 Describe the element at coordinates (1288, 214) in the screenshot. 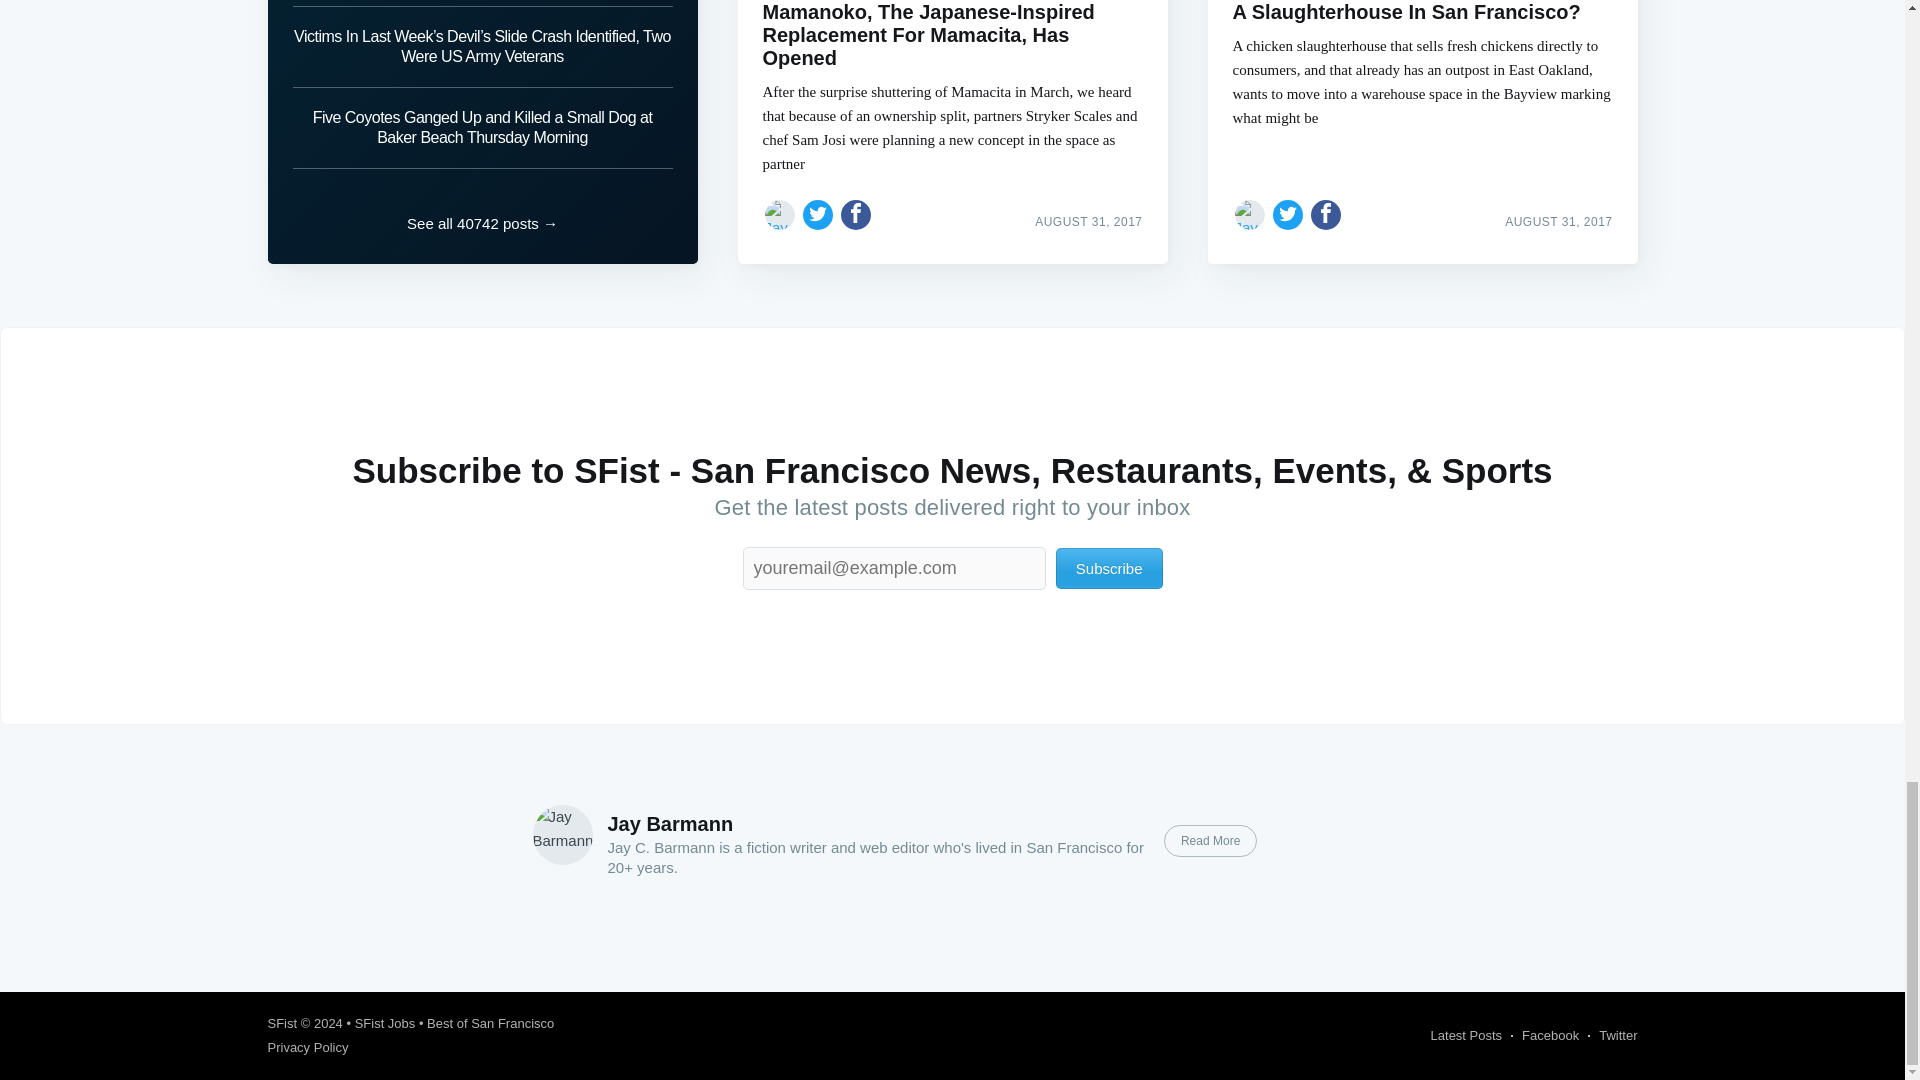

I see `Share on Twitter` at that location.